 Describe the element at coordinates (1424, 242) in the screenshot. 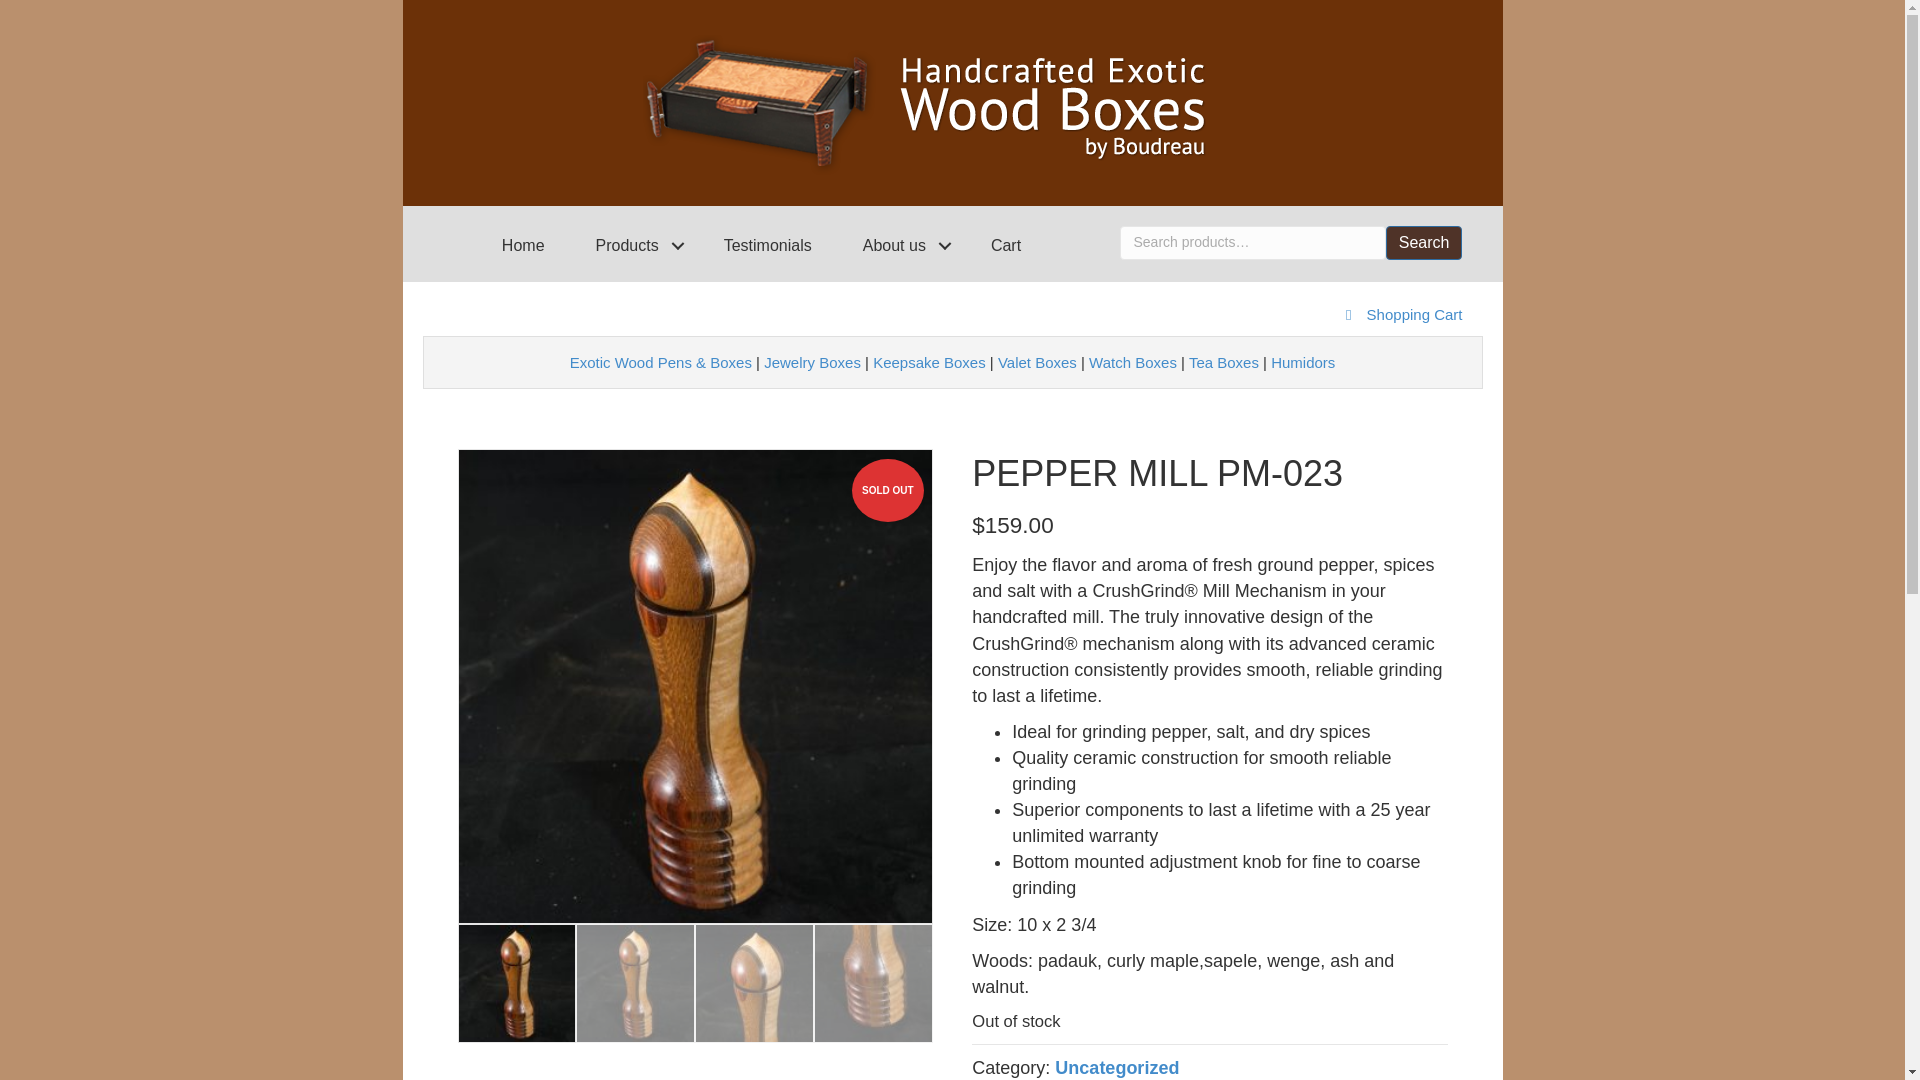

I see `Search` at that location.